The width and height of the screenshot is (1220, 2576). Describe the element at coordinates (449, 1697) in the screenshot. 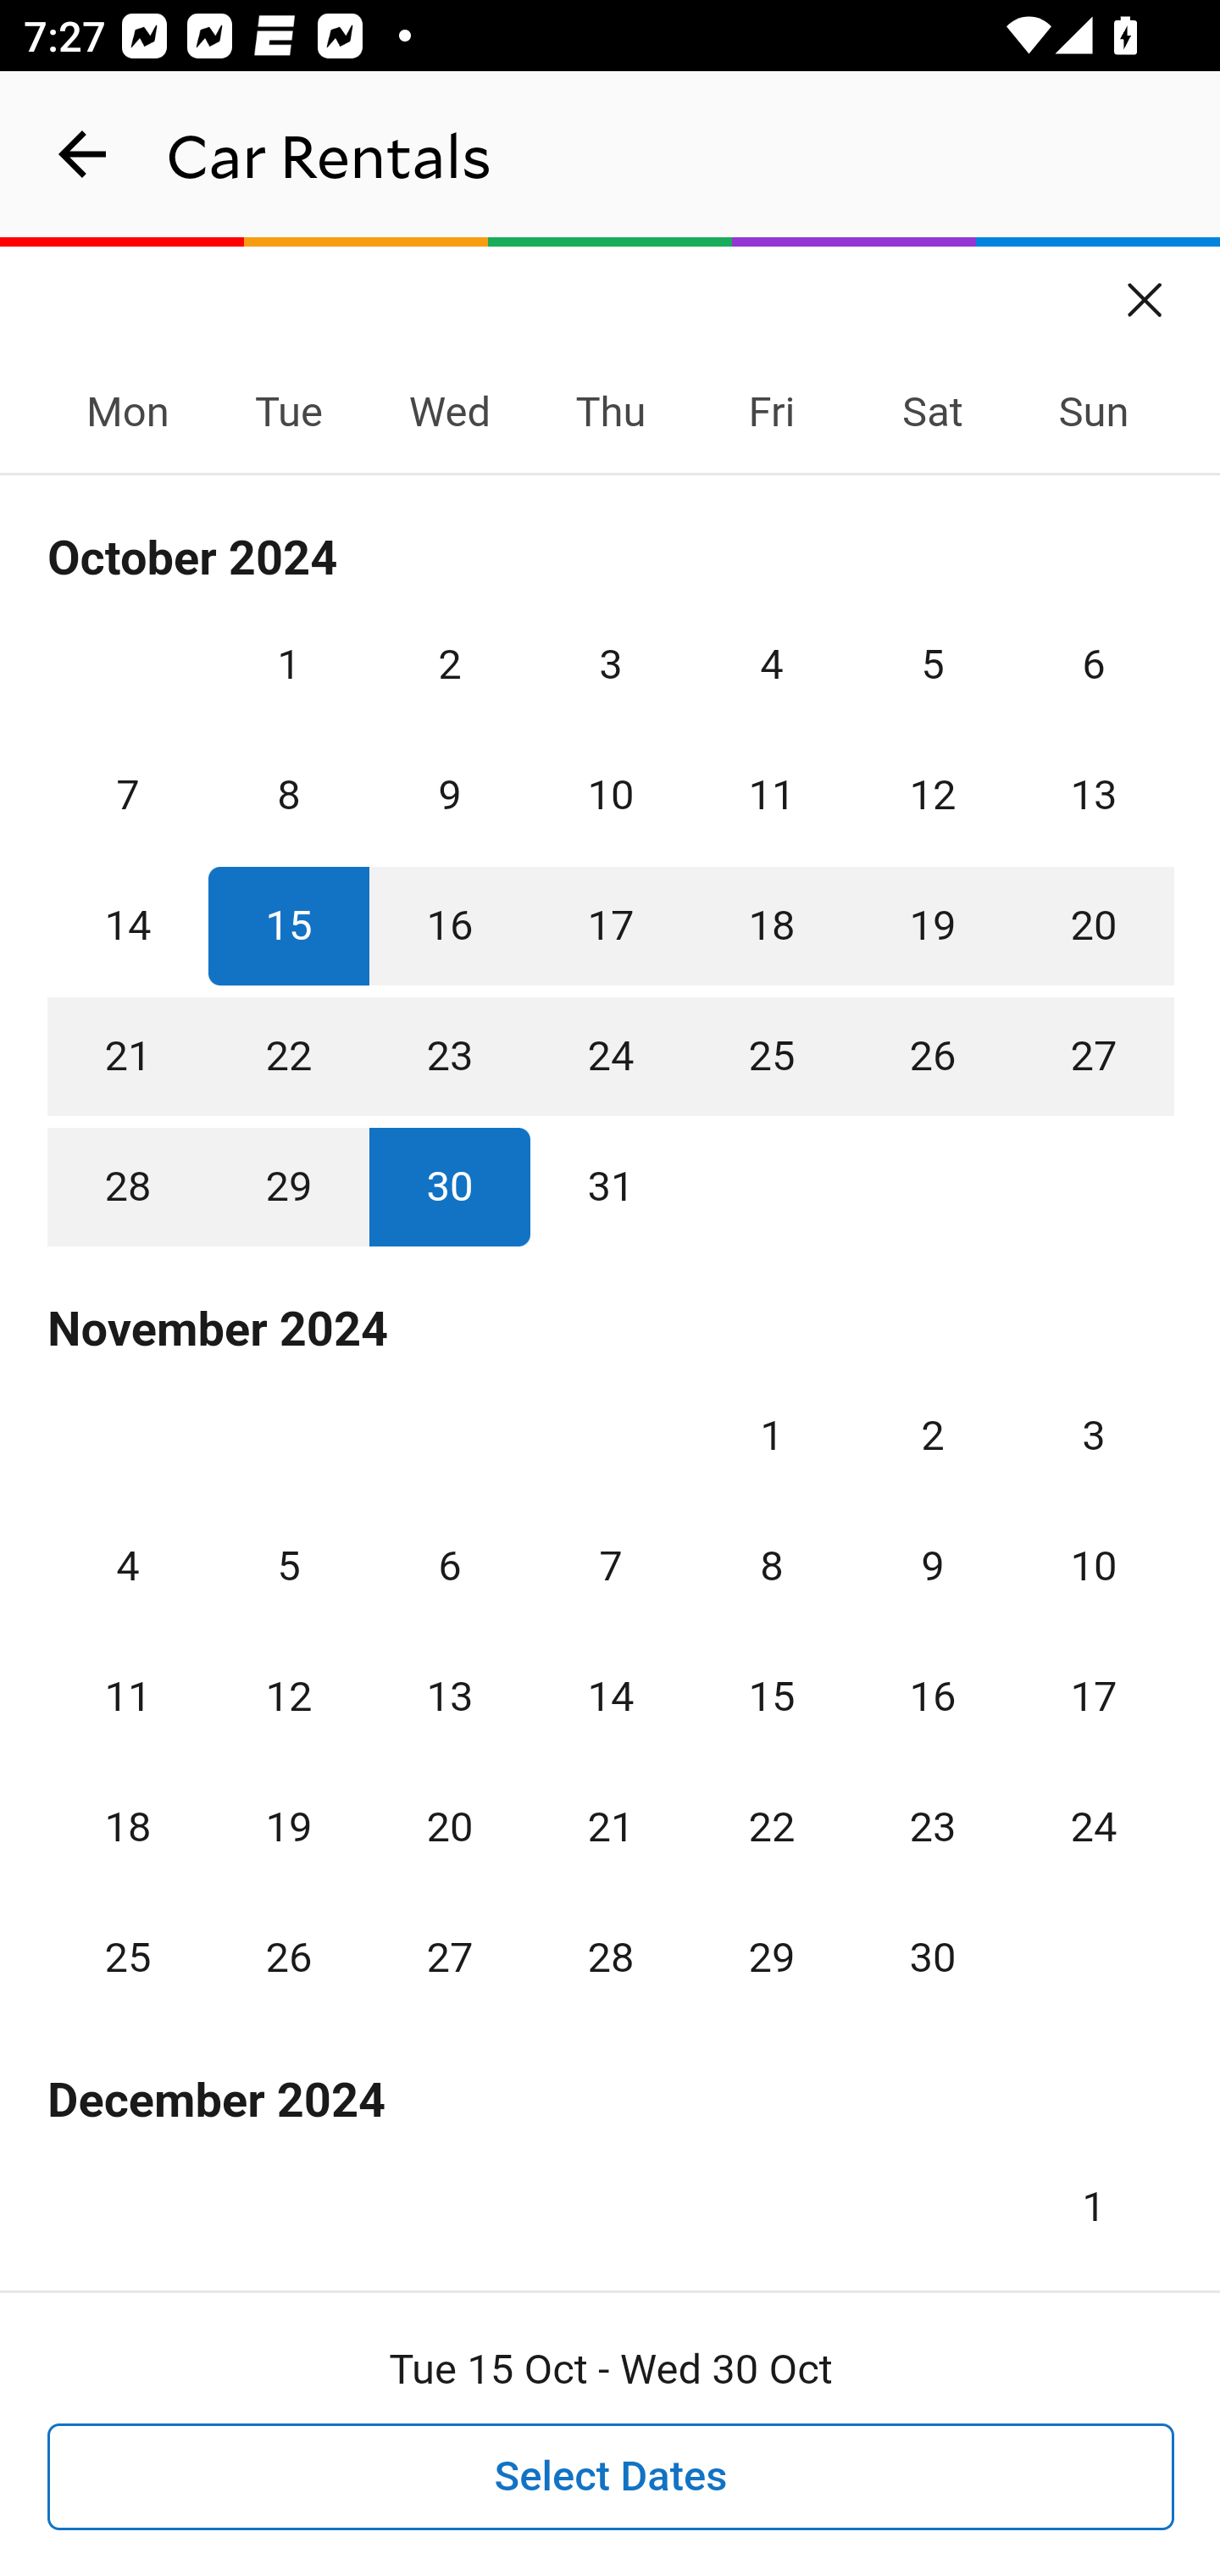

I see `13 November 2024` at that location.